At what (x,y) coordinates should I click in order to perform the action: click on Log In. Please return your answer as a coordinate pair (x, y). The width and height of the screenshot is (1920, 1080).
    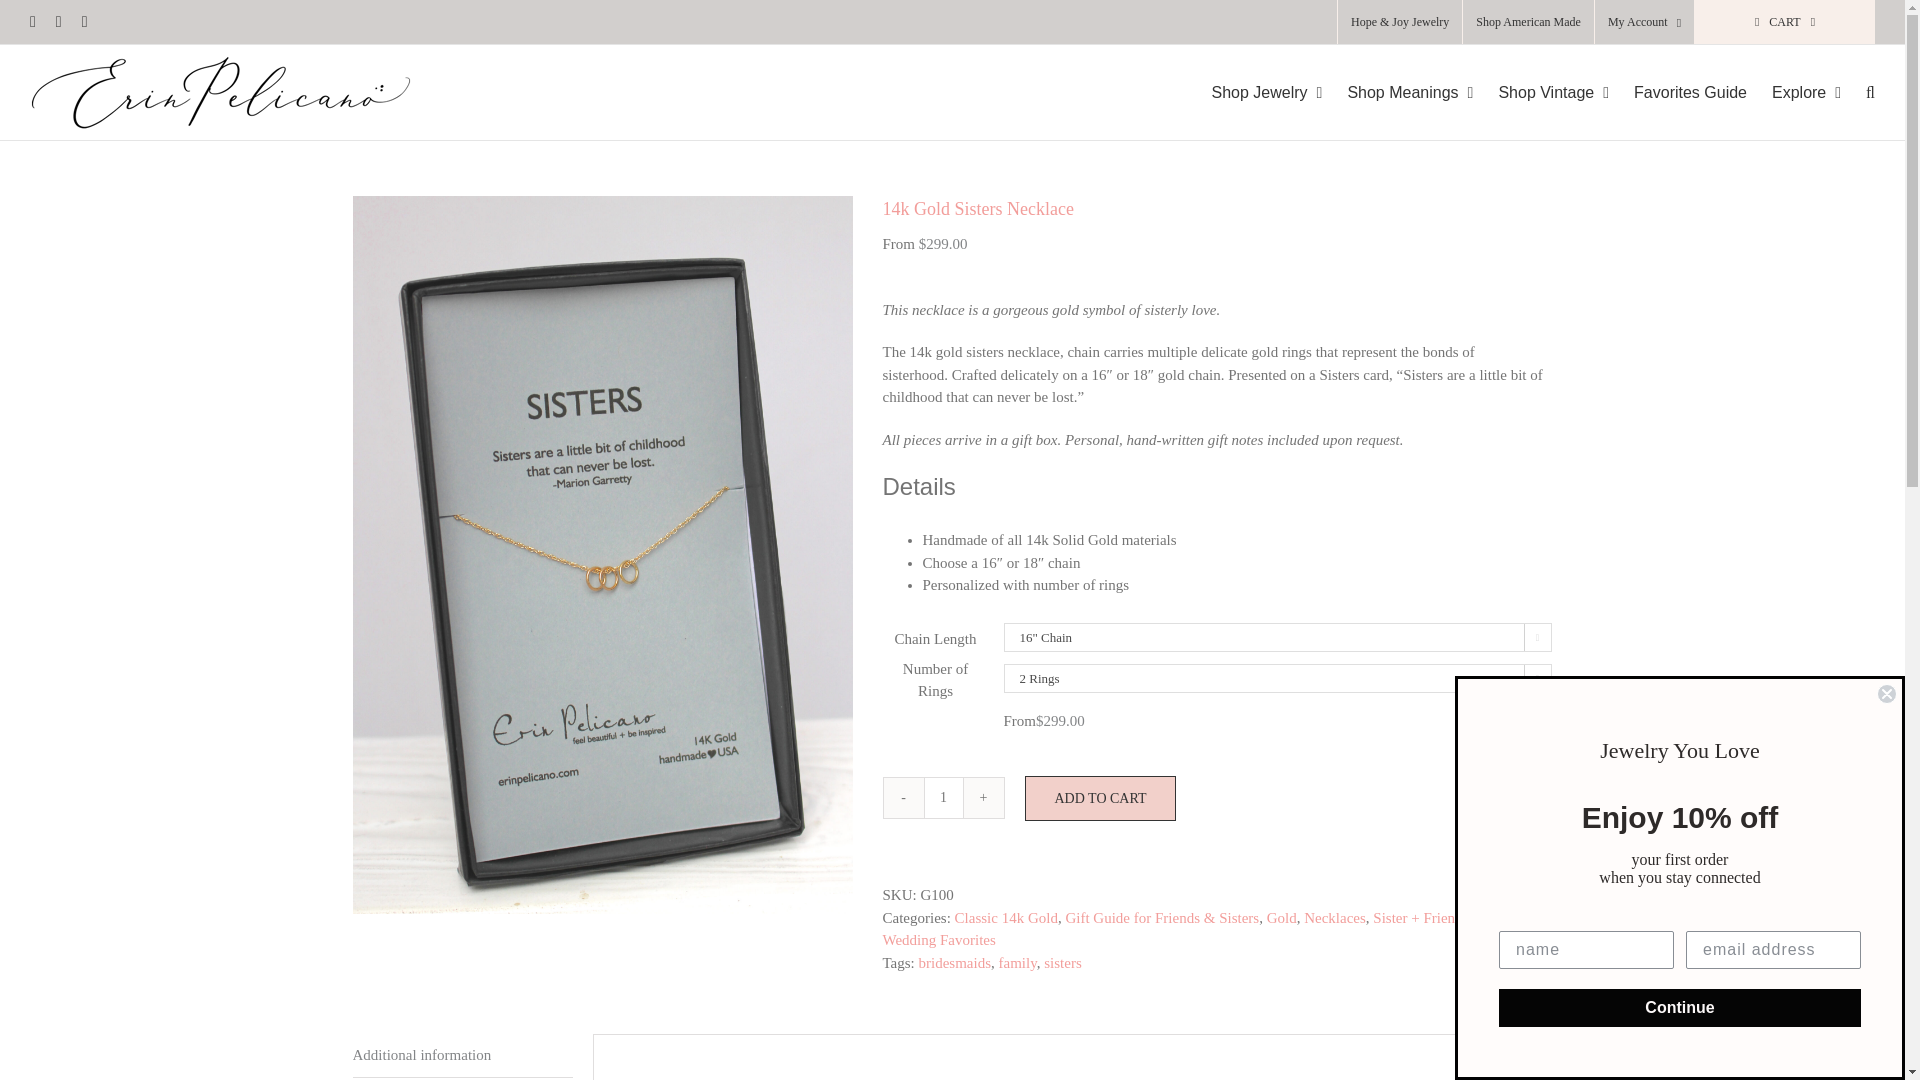
    Looking at the image, I should click on (1713, 192).